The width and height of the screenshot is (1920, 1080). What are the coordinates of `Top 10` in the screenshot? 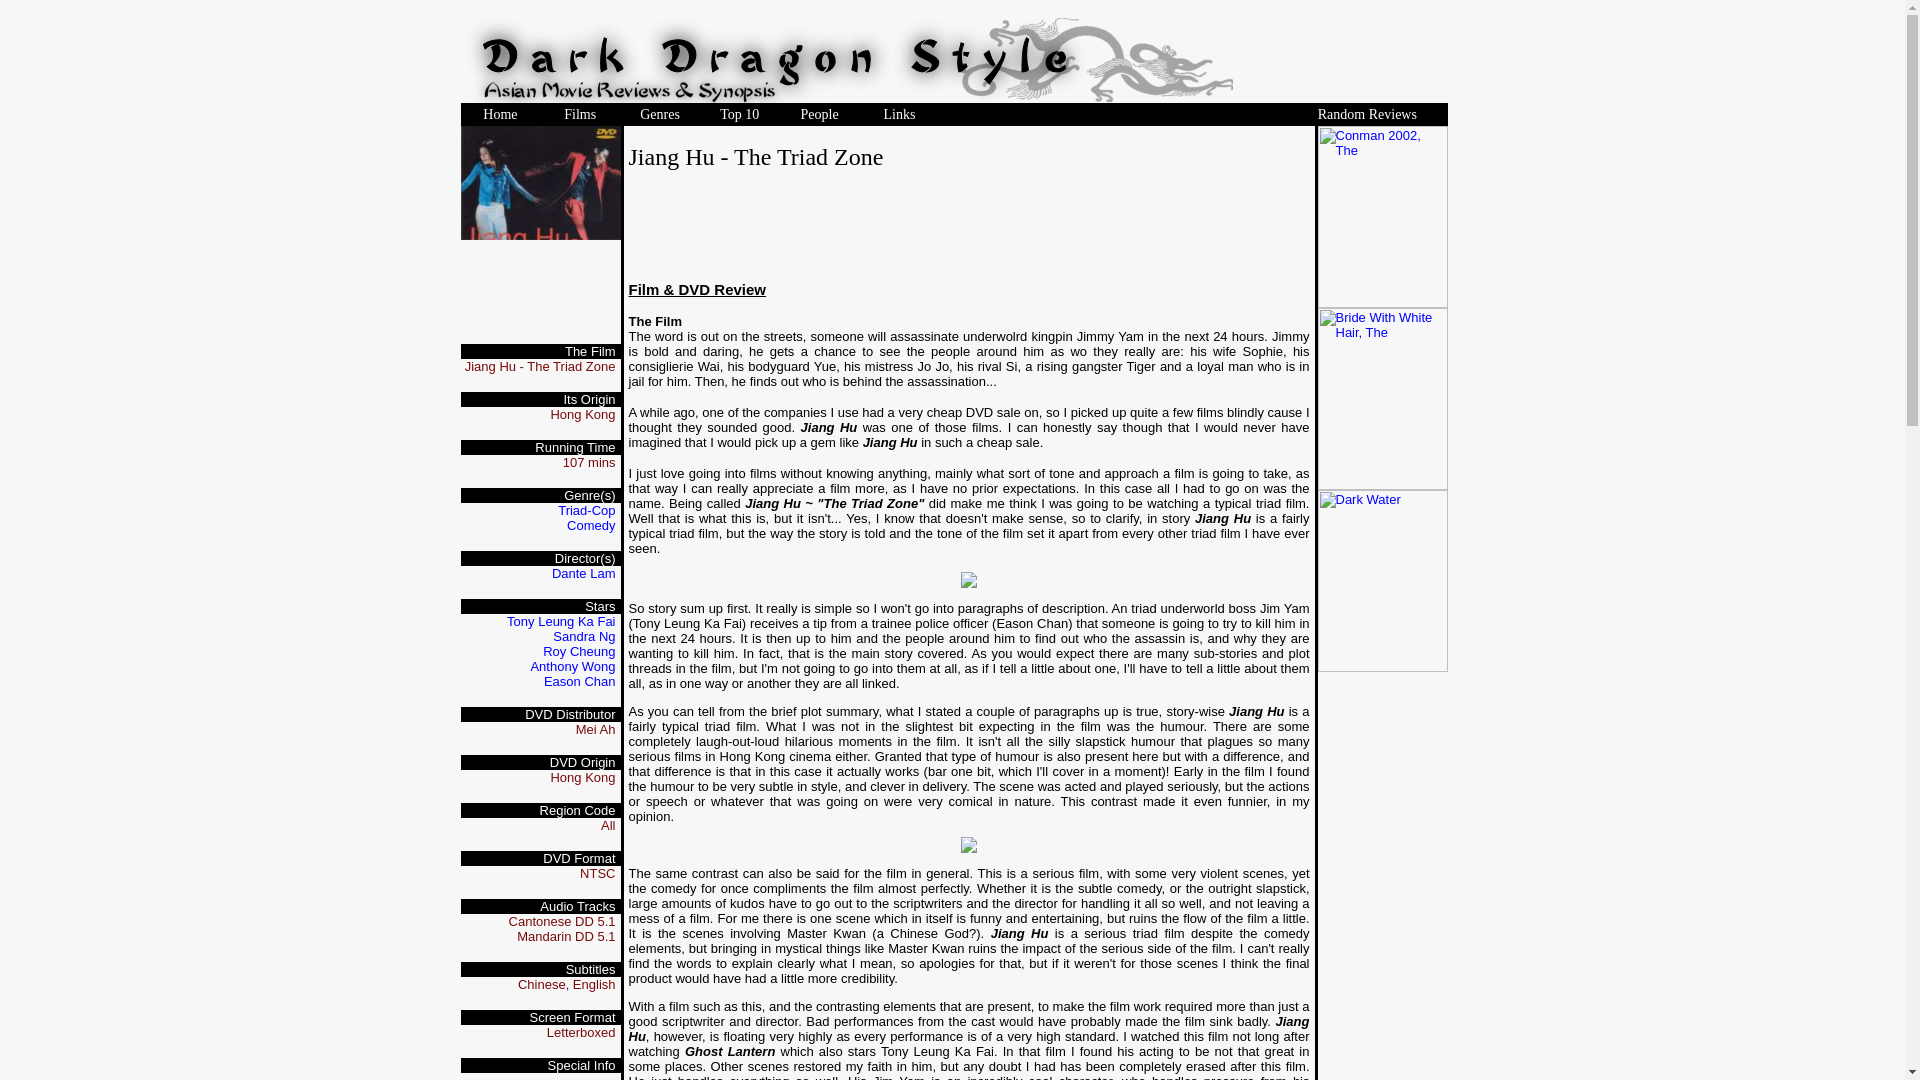 It's located at (739, 112).